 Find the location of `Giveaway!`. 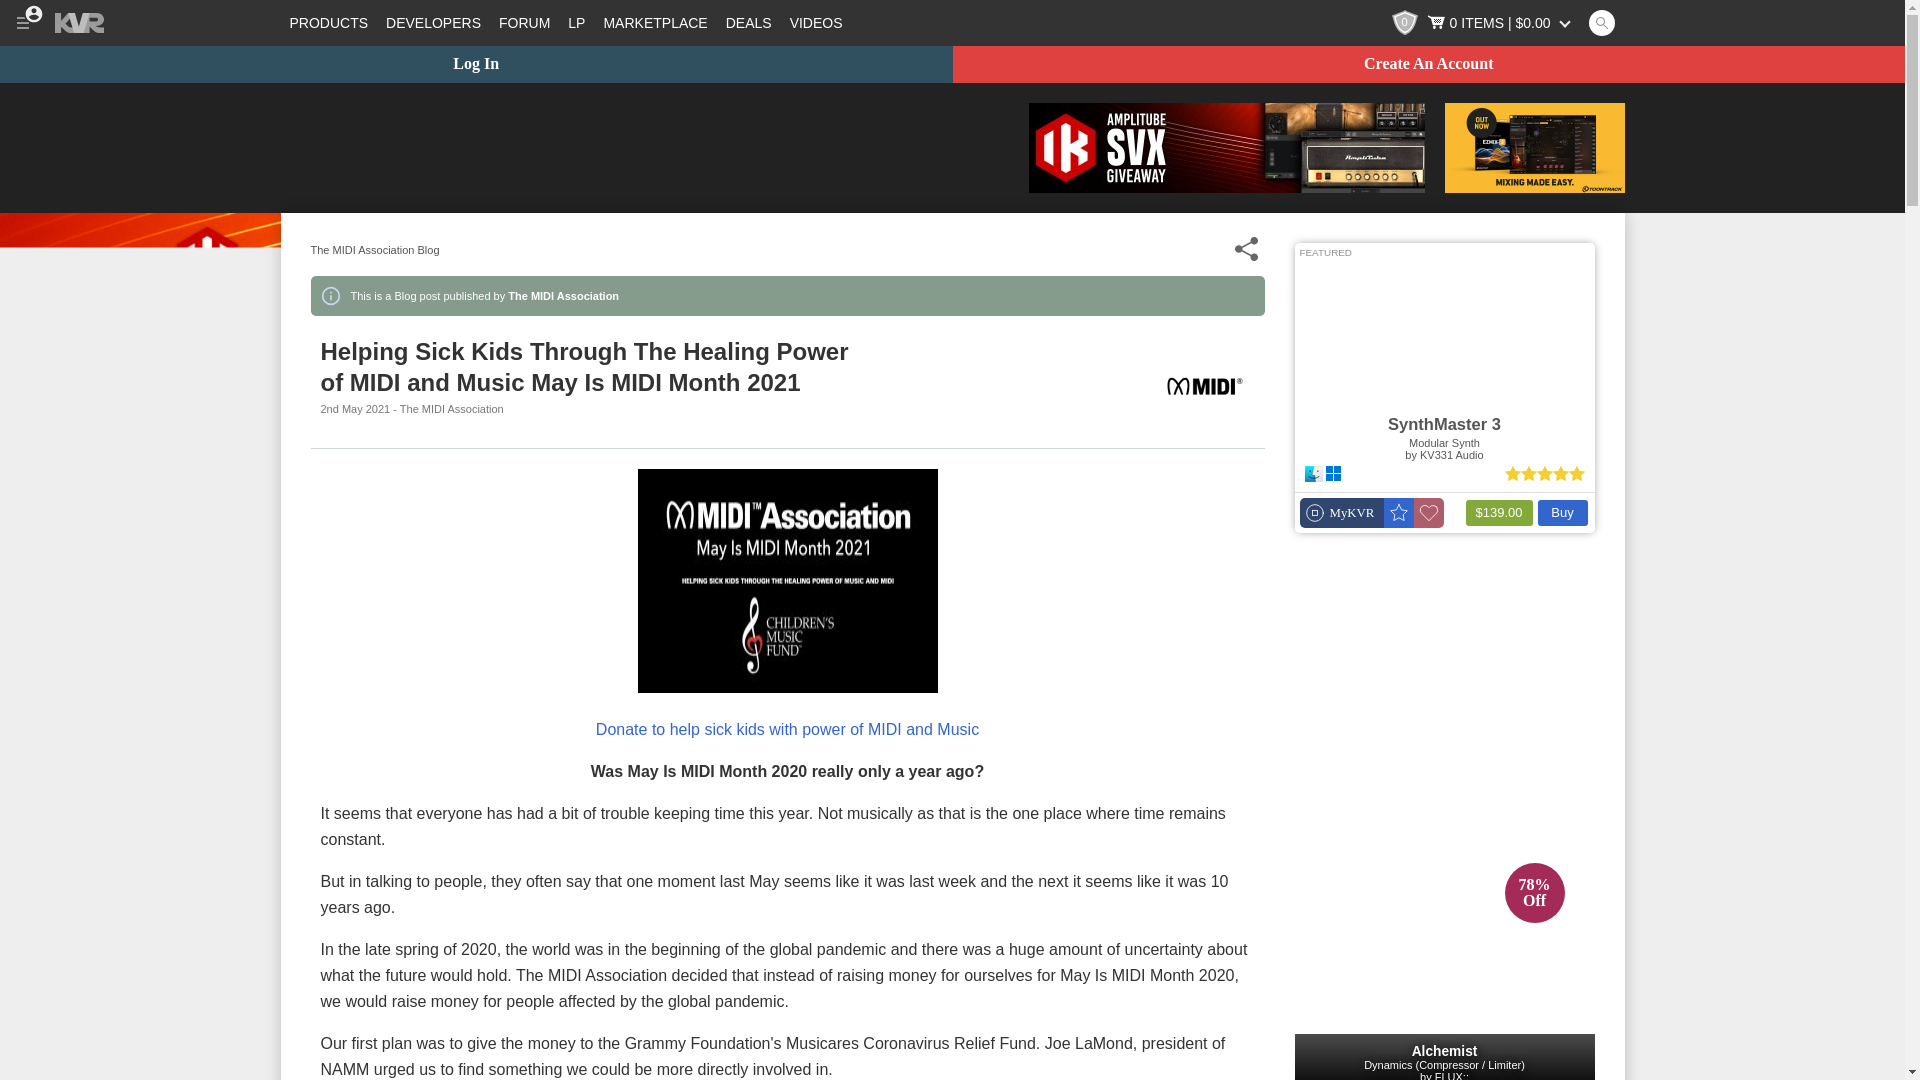

Giveaway! is located at coordinates (1226, 148).